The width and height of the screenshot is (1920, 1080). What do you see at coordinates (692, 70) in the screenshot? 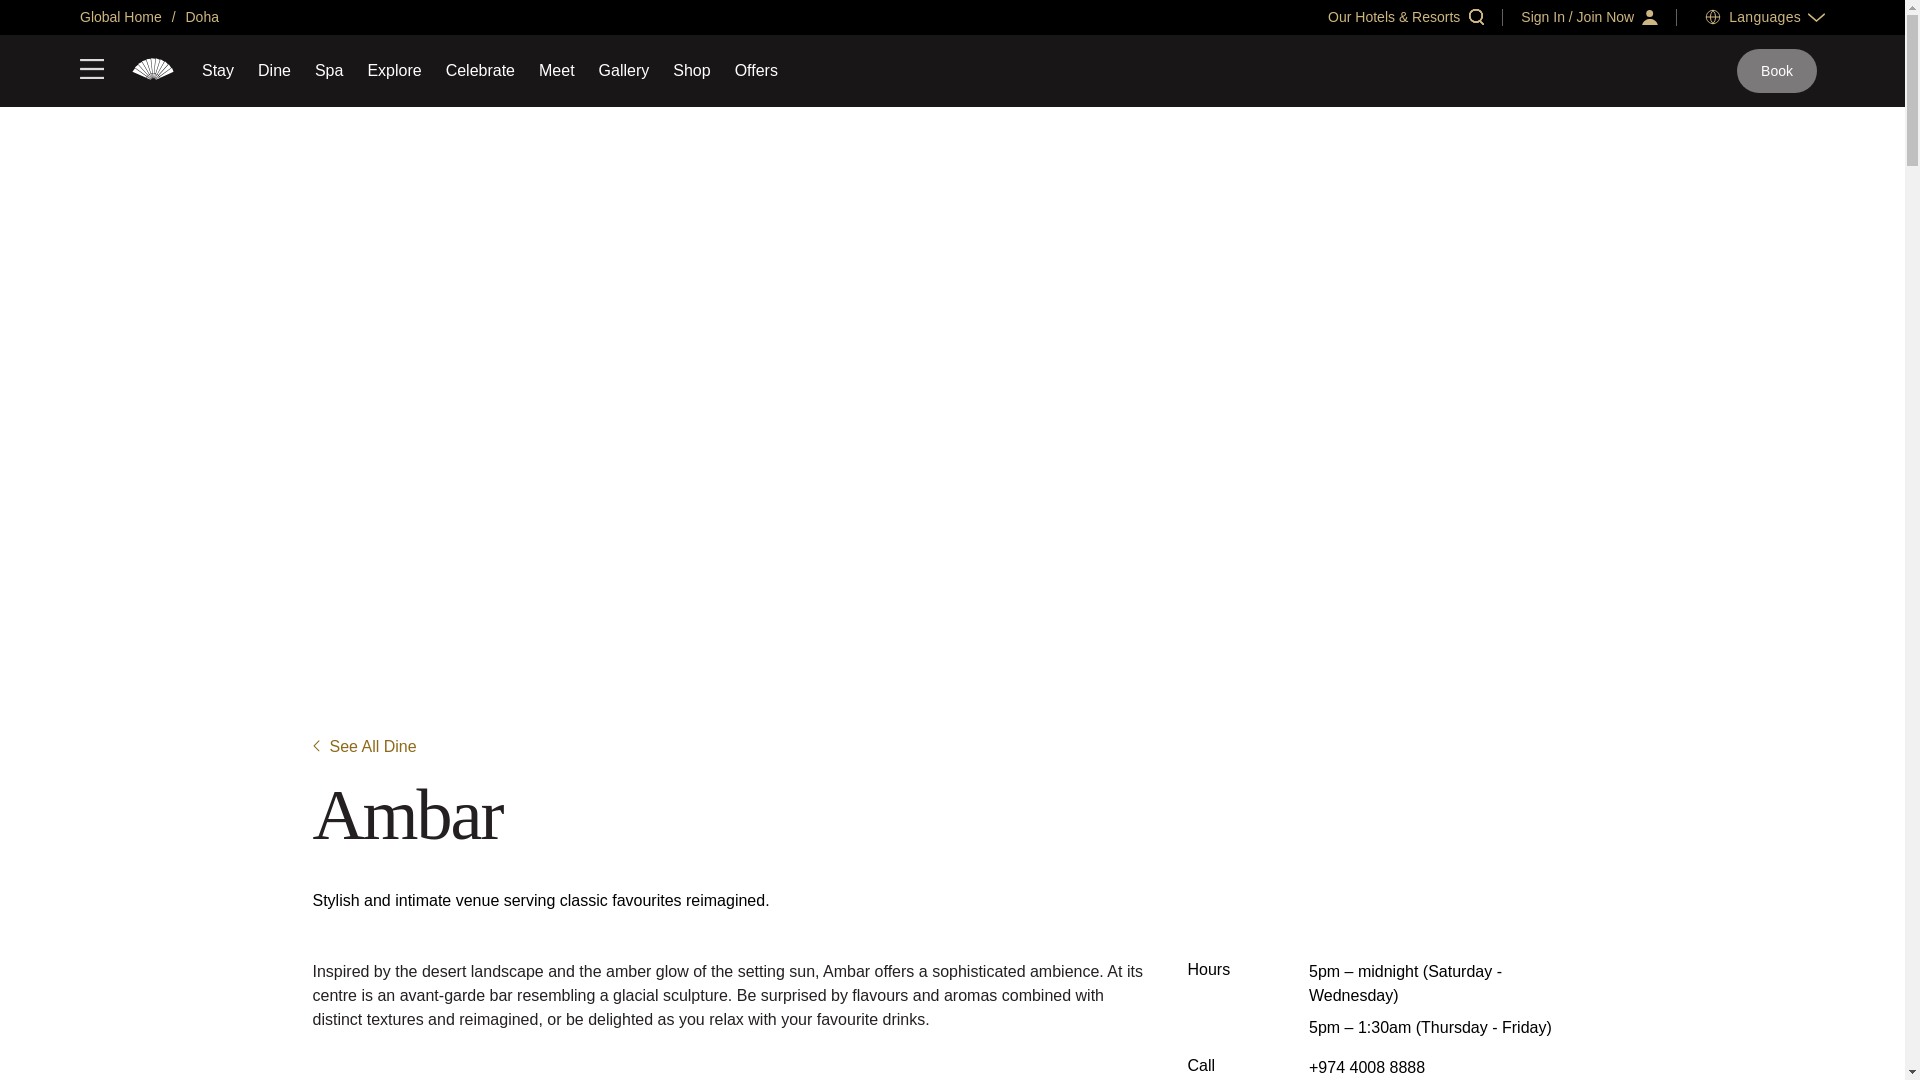
I see `Shop` at bounding box center [692, 70].